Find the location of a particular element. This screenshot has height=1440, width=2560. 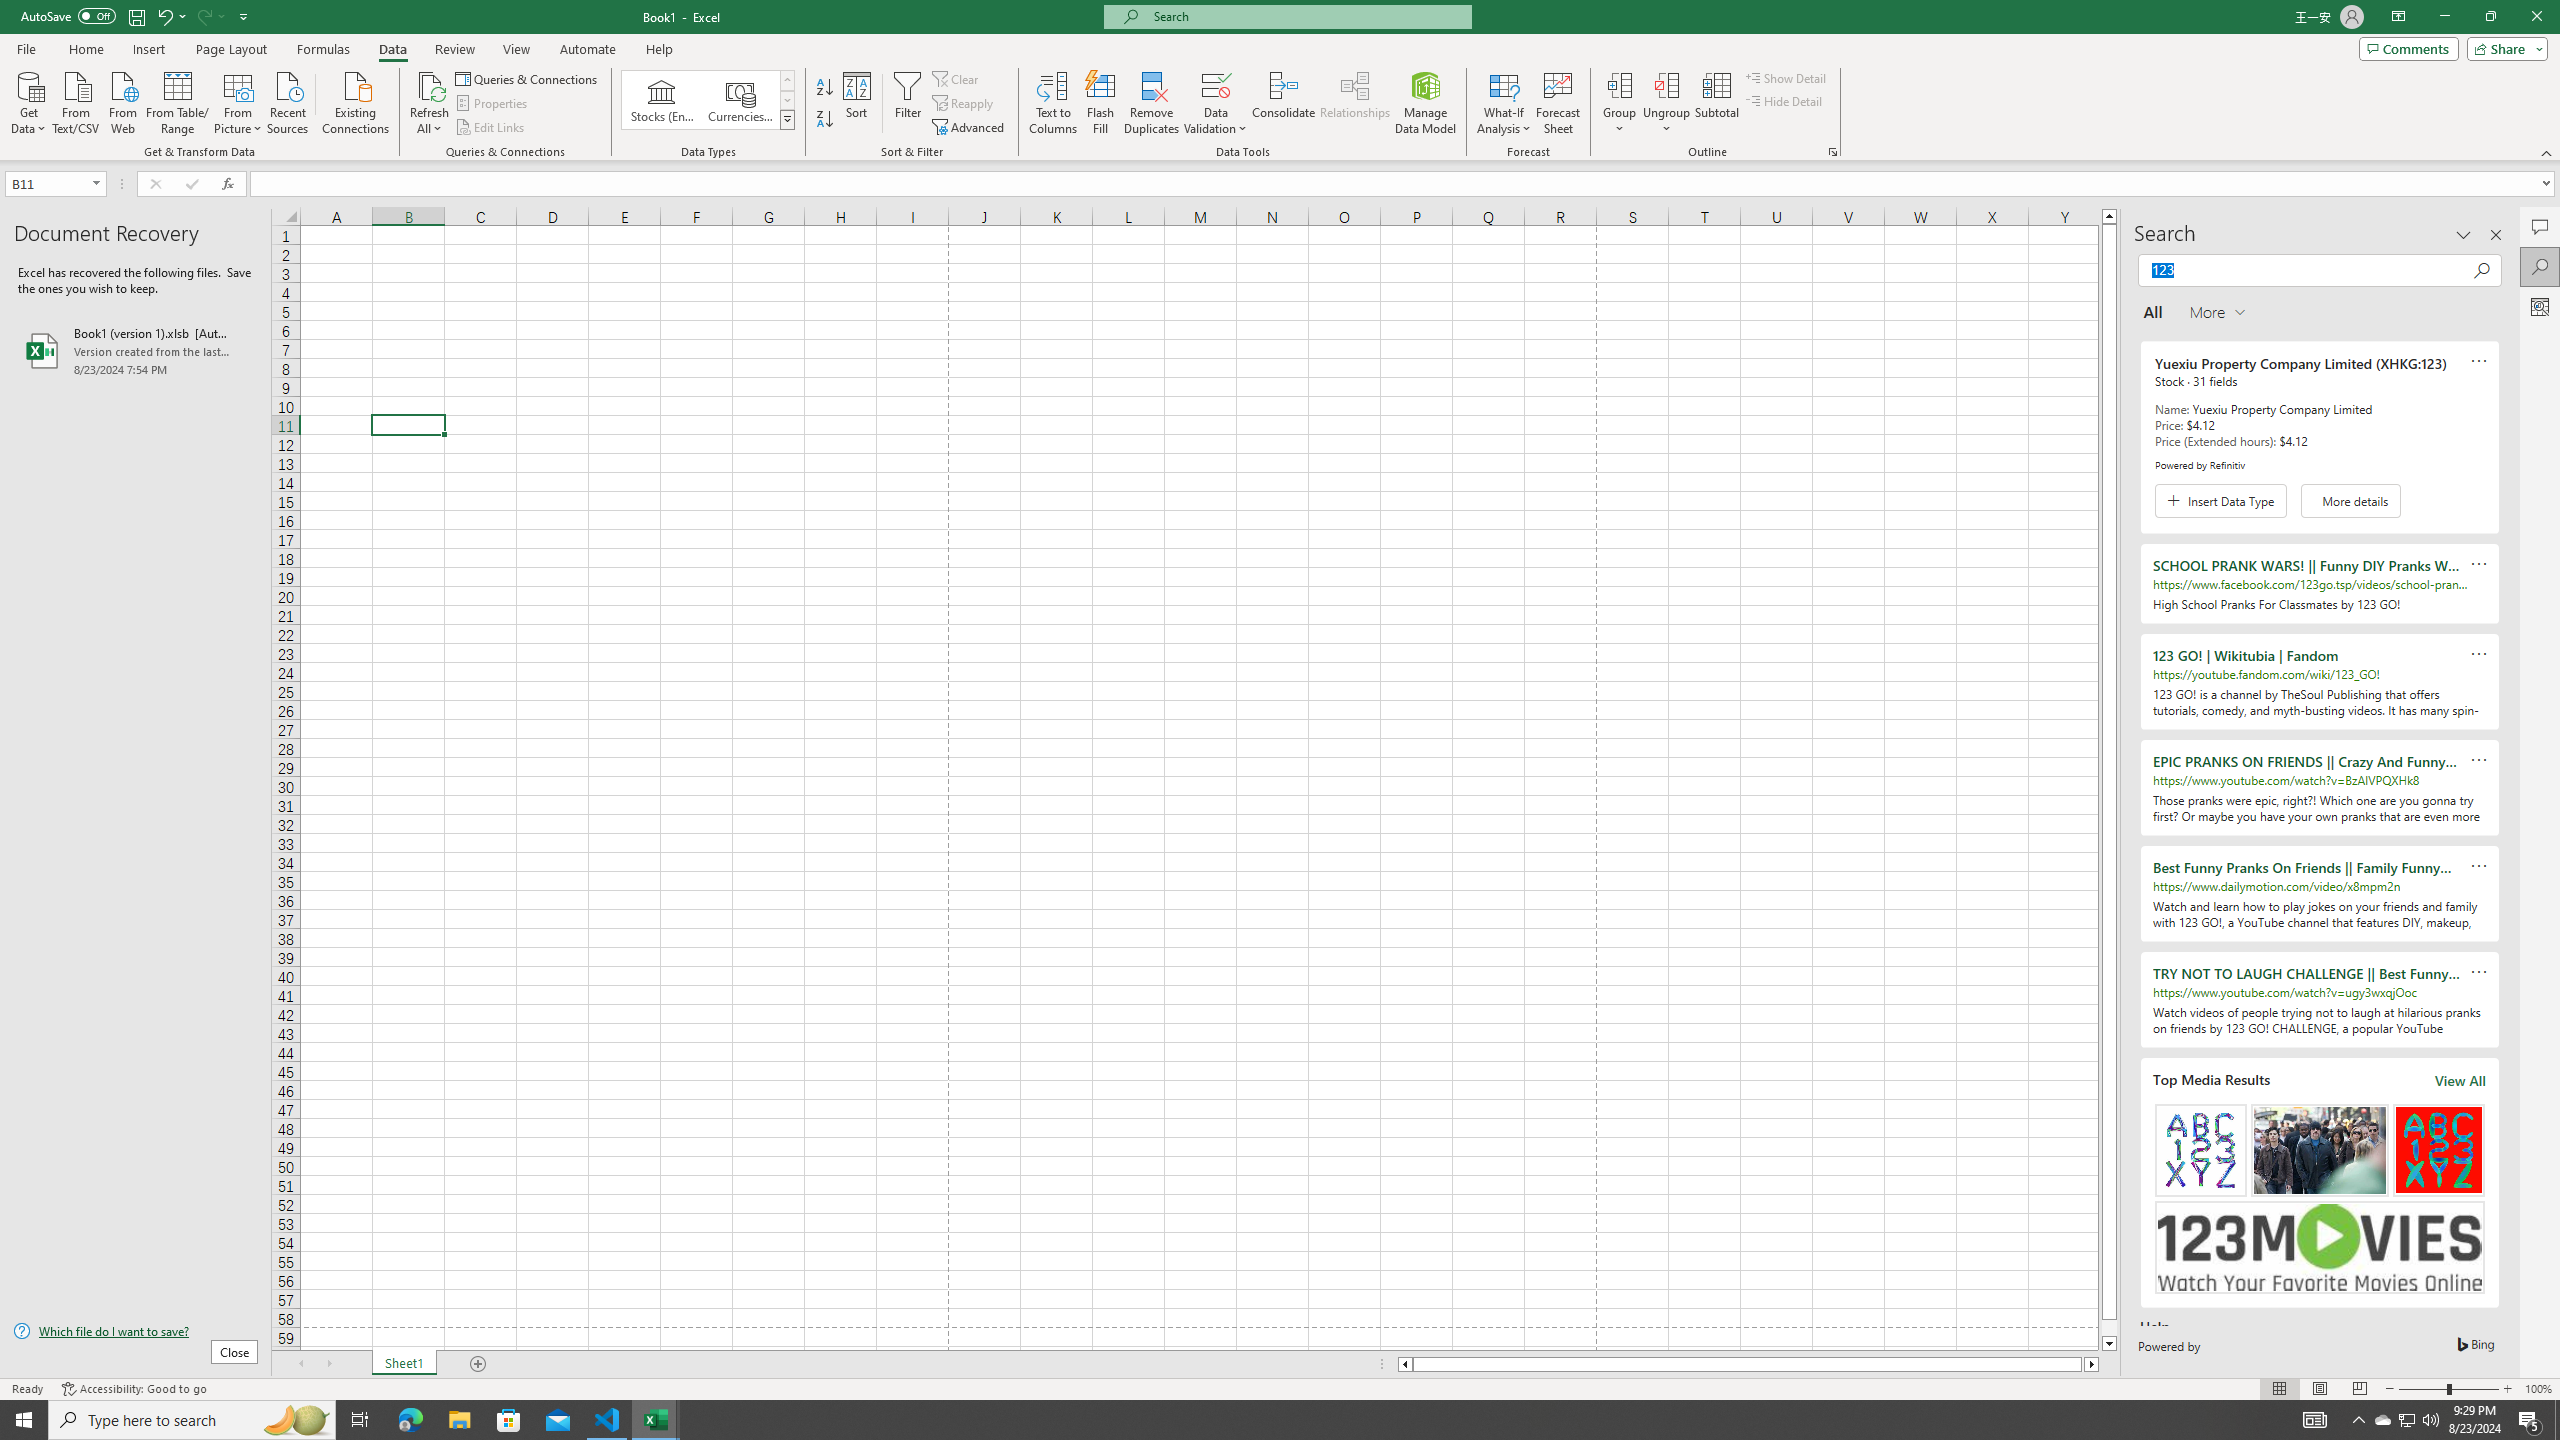

Relationships is located at coordinates (1355, 103).